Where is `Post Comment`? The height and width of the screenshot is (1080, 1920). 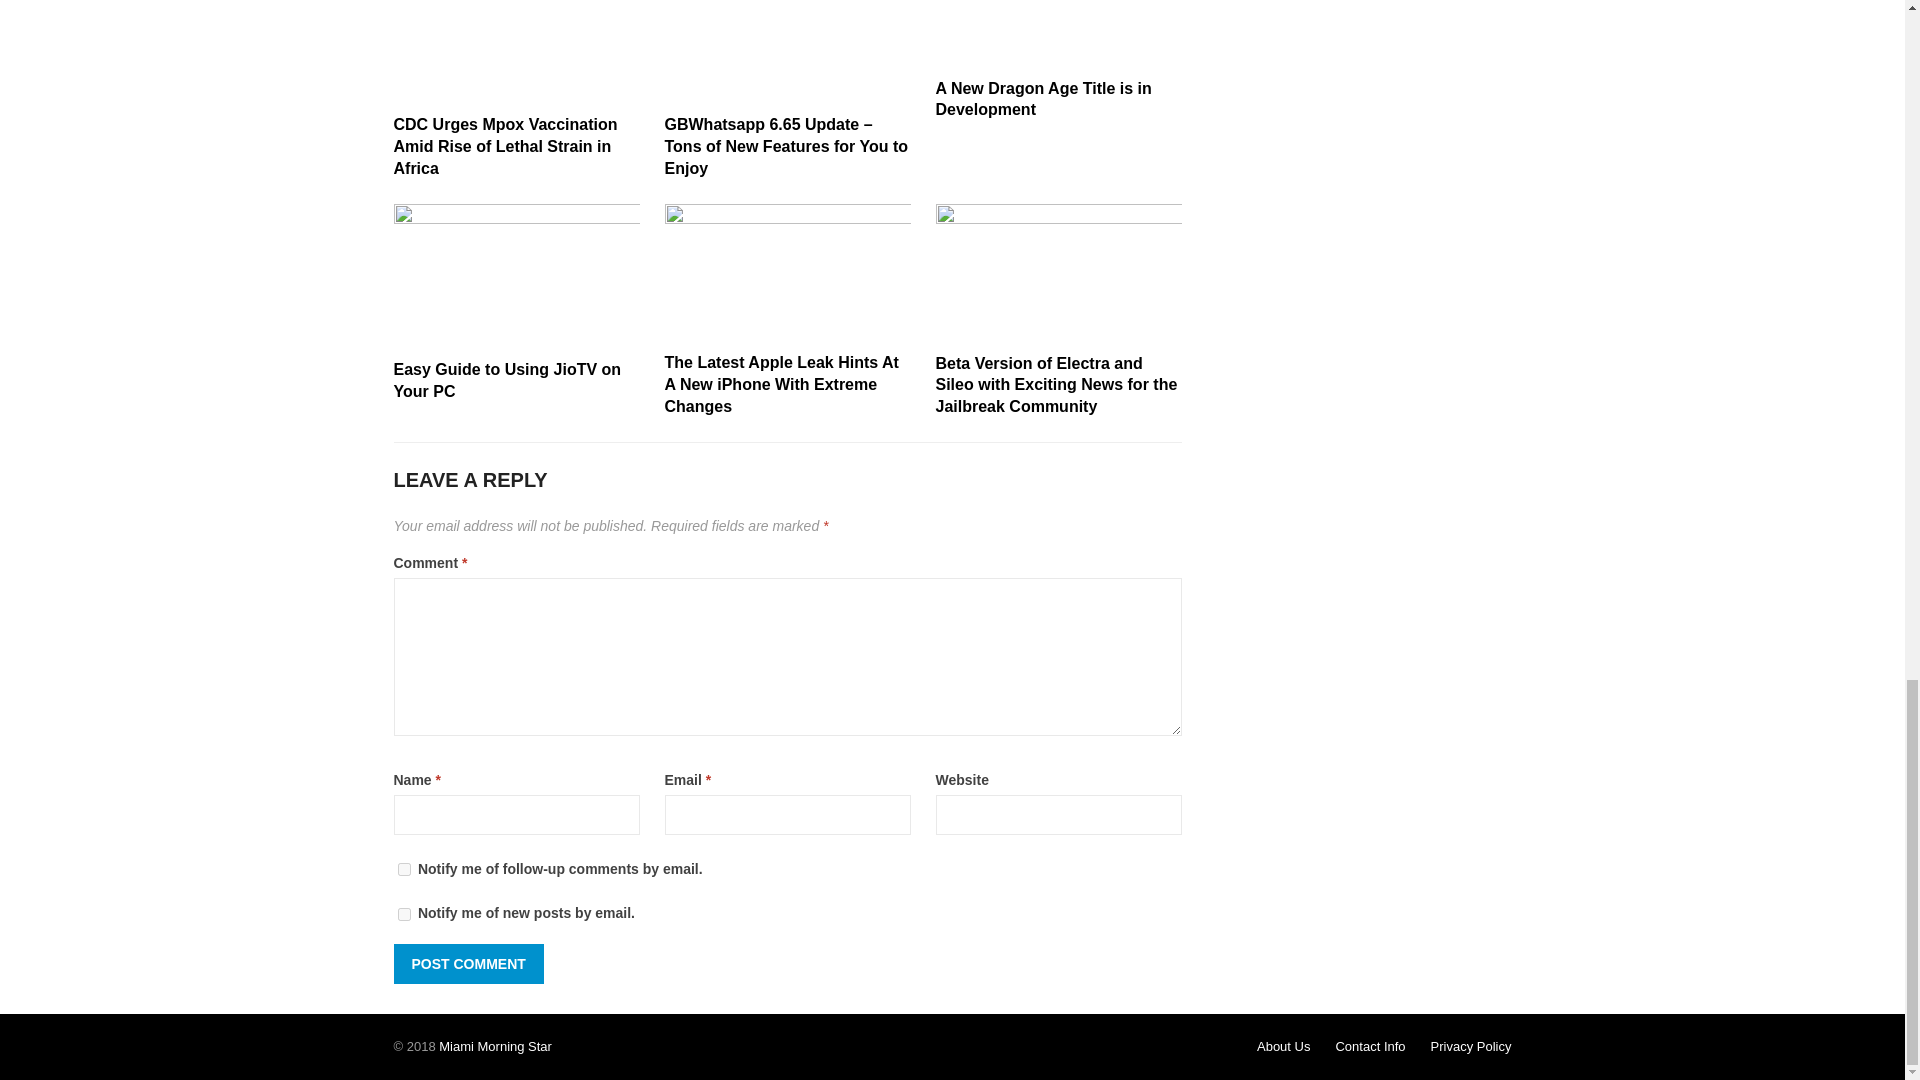
Post Comment is located at coordinates (468, 963).